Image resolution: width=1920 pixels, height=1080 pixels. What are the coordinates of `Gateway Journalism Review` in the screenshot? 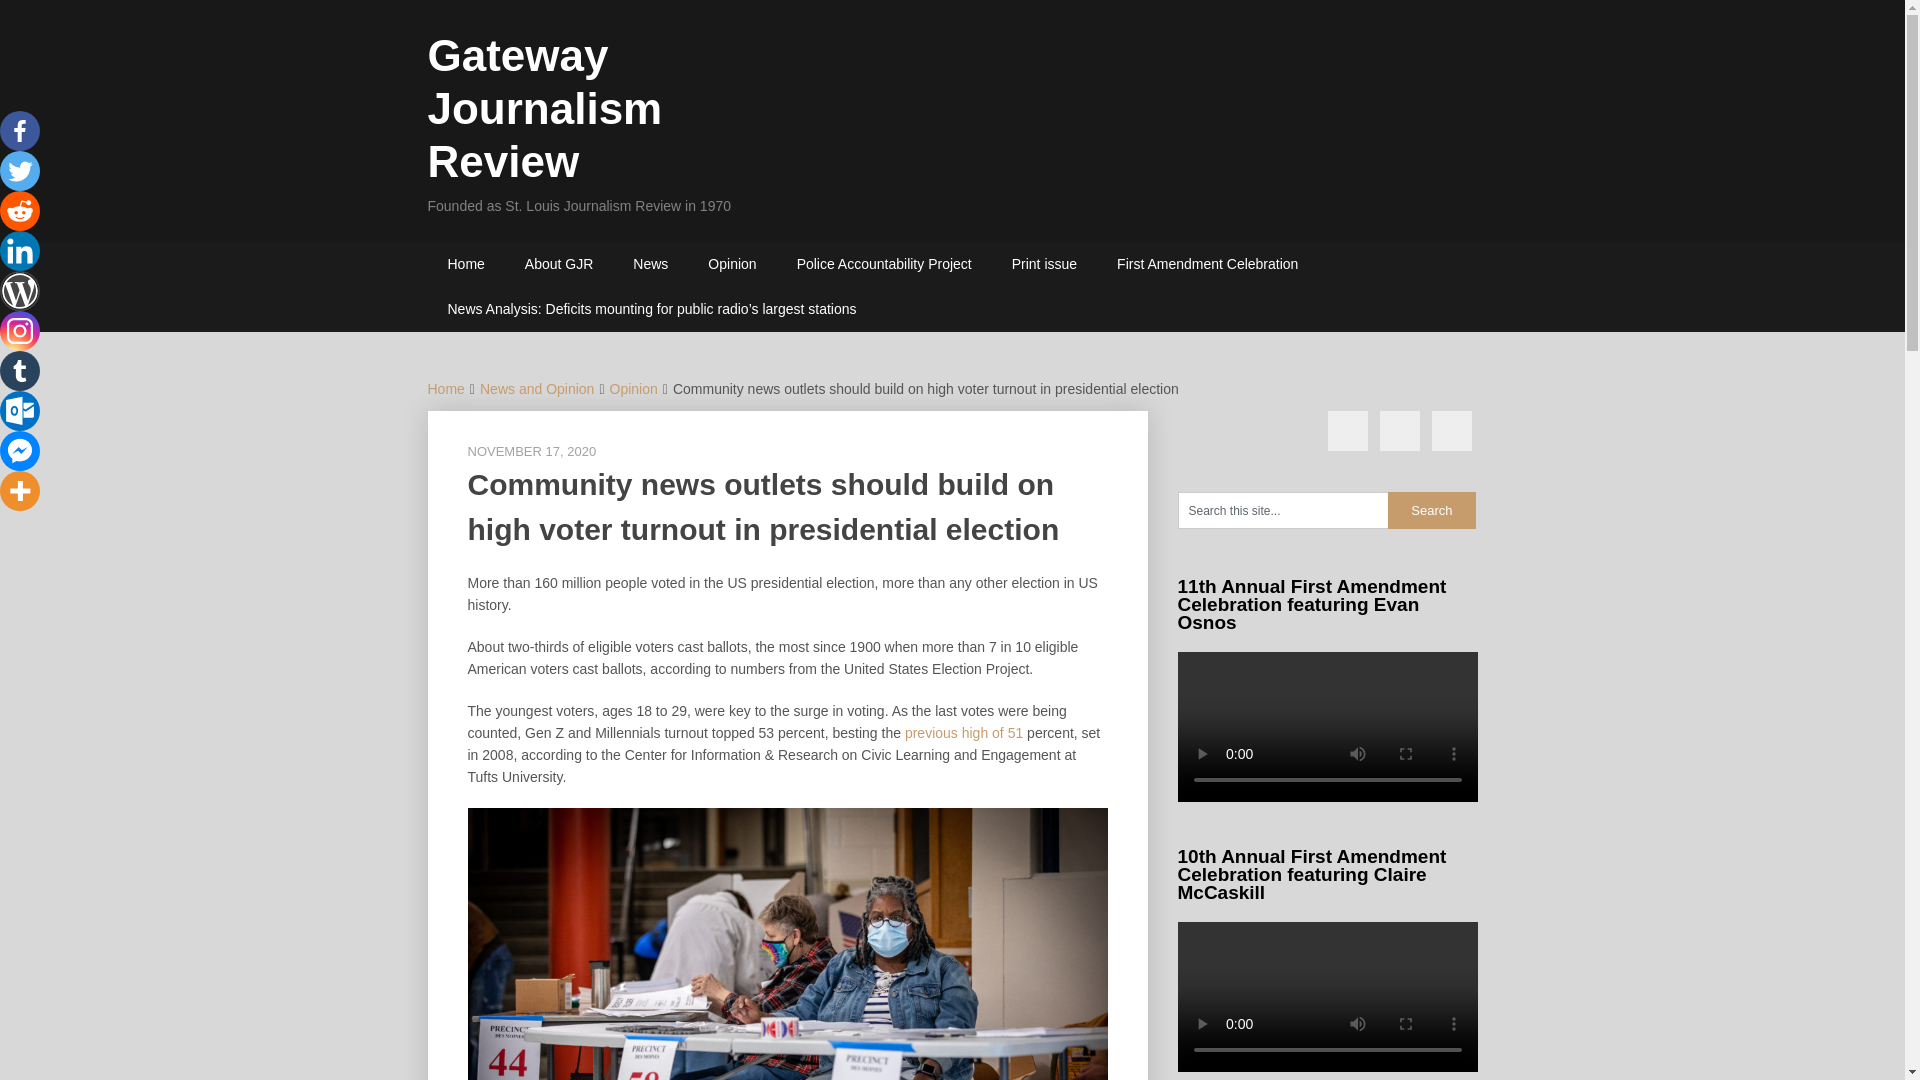 It's located at (545, 108).